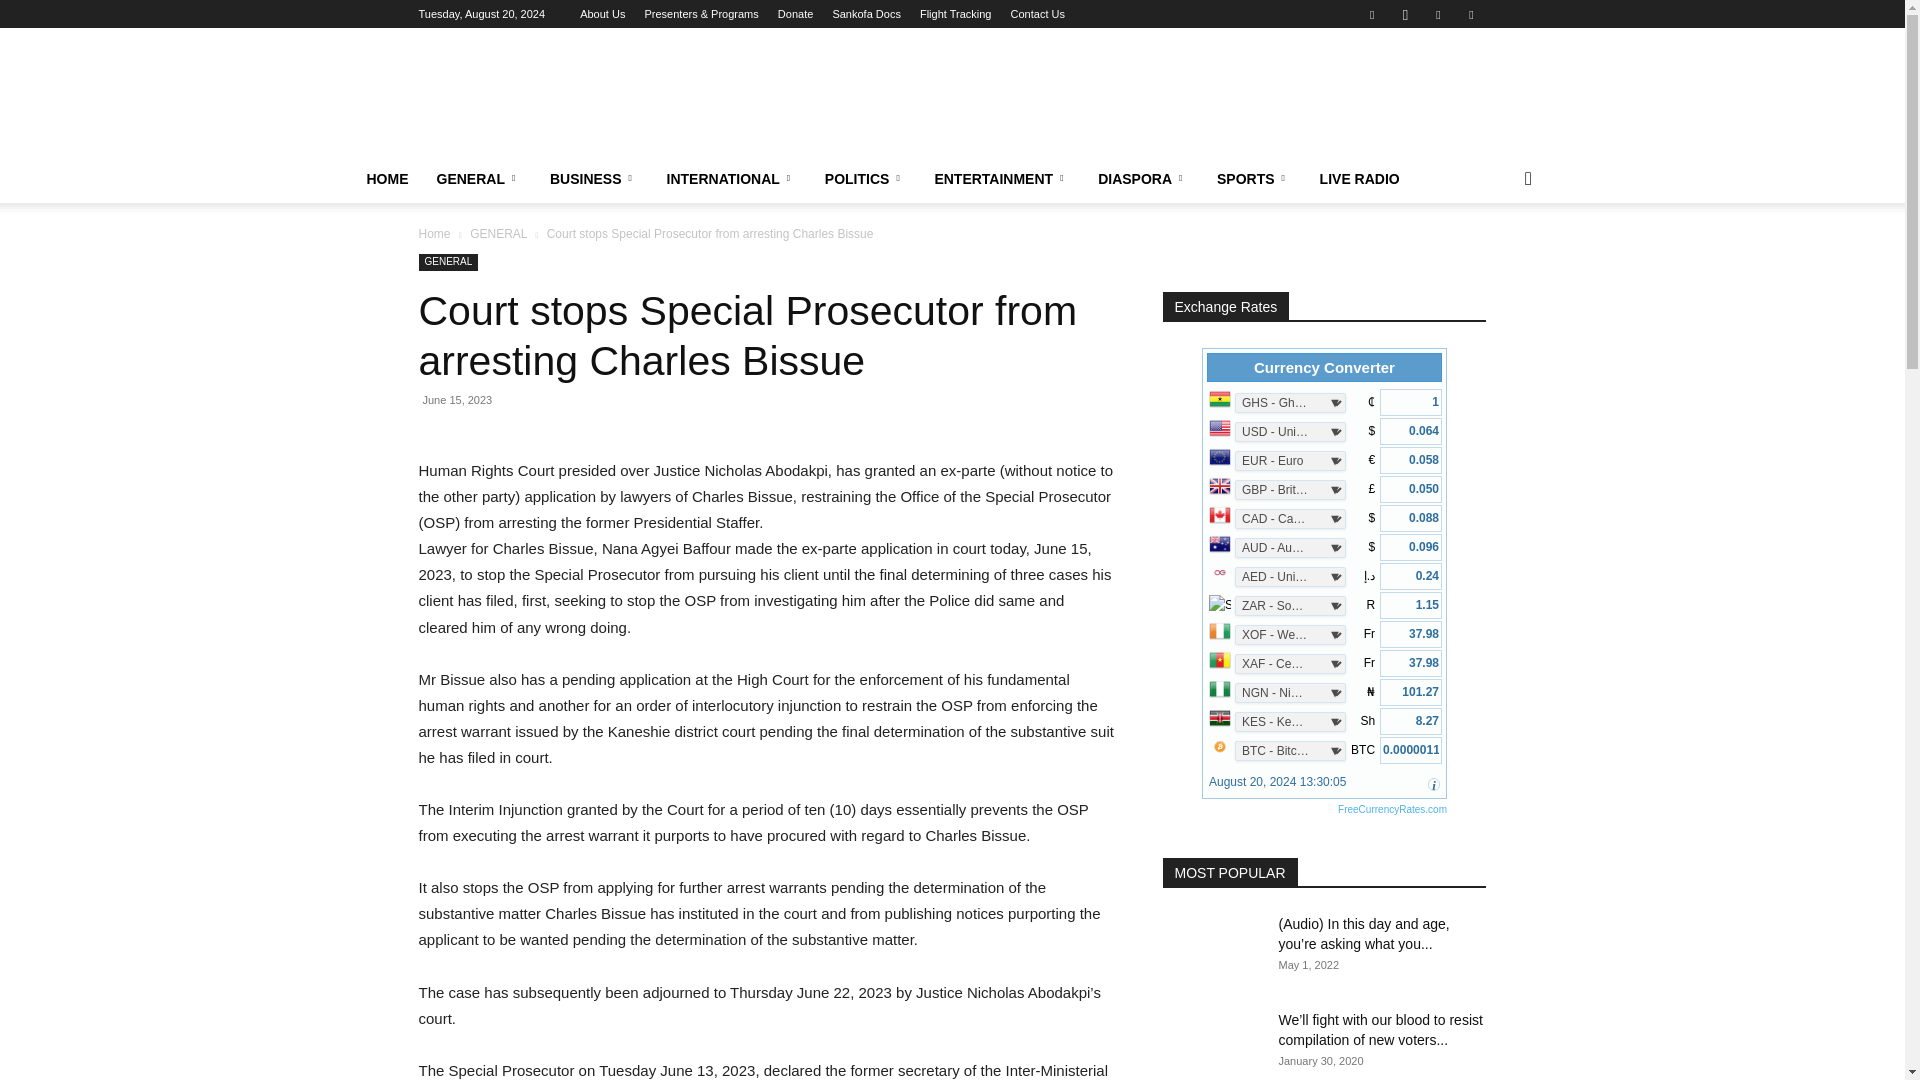 Image resolution: width=1920 pixels, height=1080 pixels. What do you see at coordinates (866, 14) in the screenshot?
I see `Sankofa Docs` at bounding box center [866, 14].